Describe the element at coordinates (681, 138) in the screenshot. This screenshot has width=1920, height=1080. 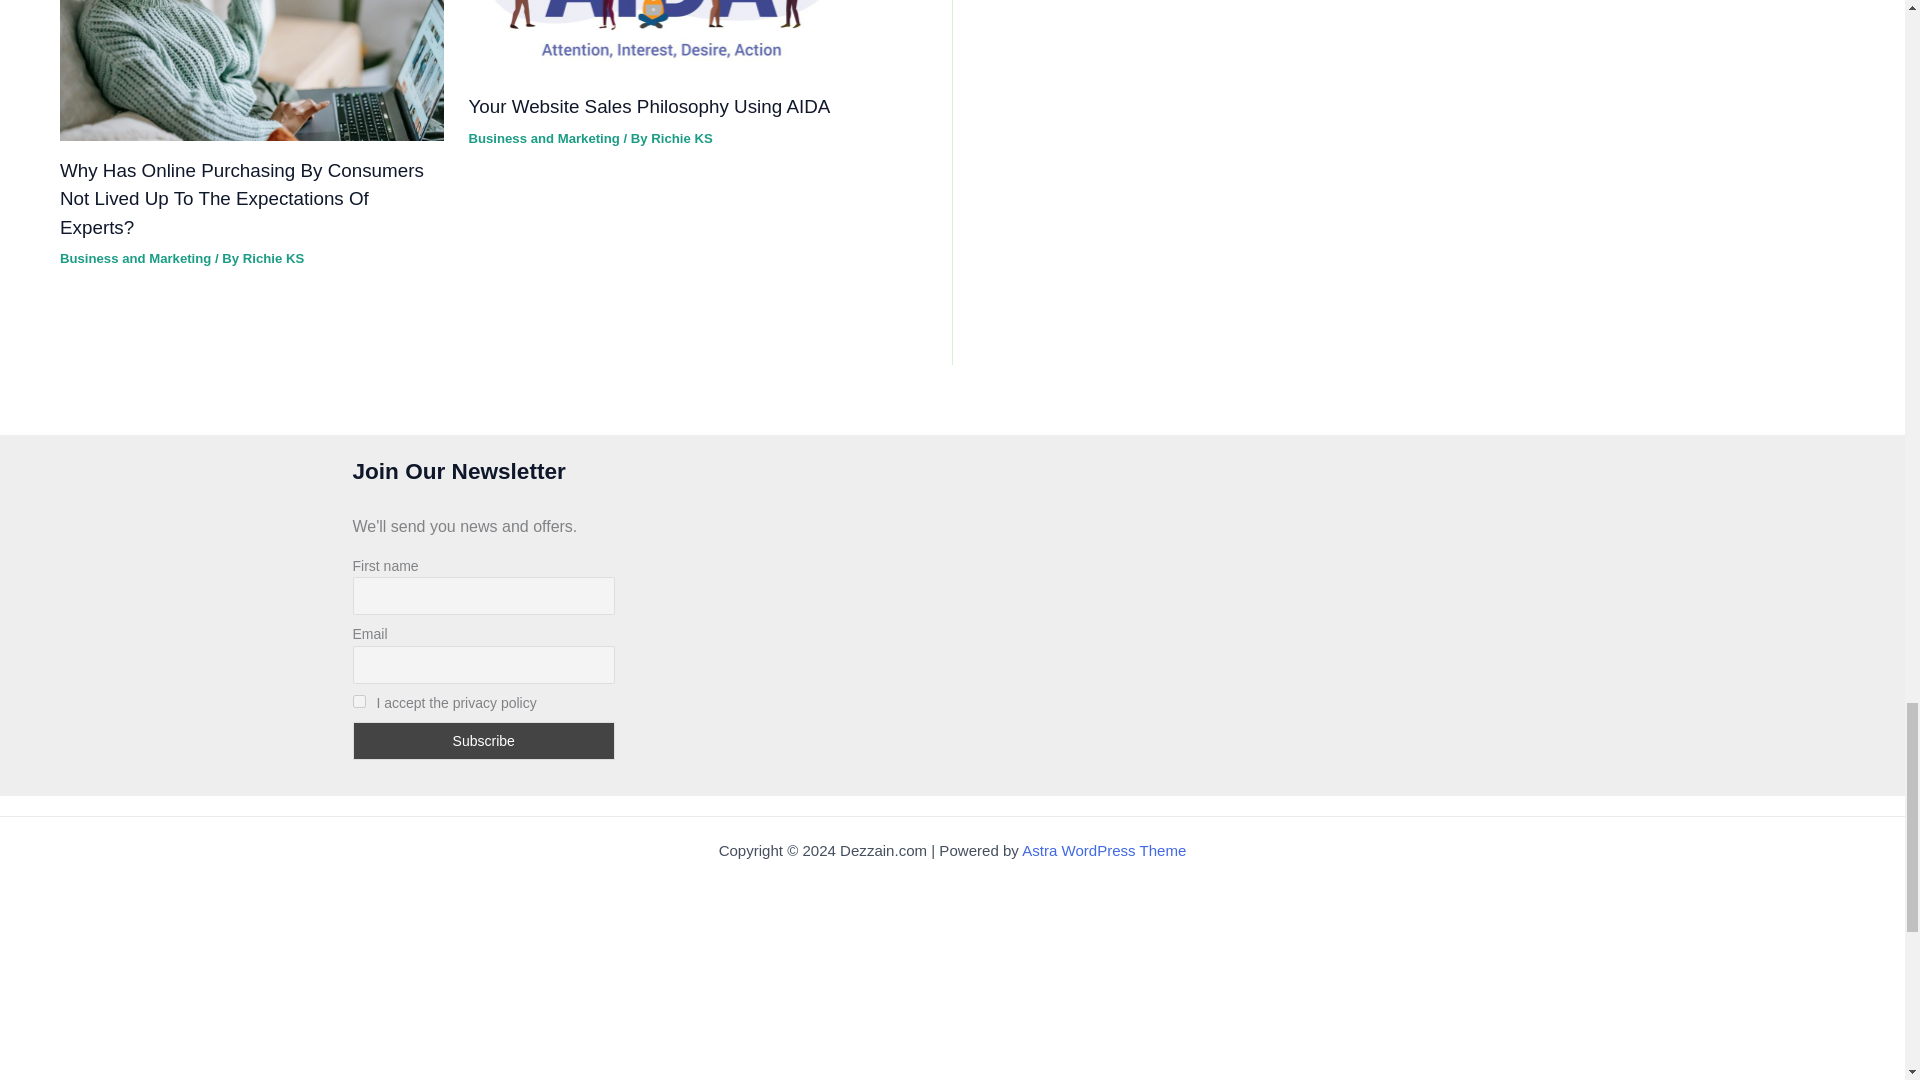
I see `View all posts by Richie KS` at that location.